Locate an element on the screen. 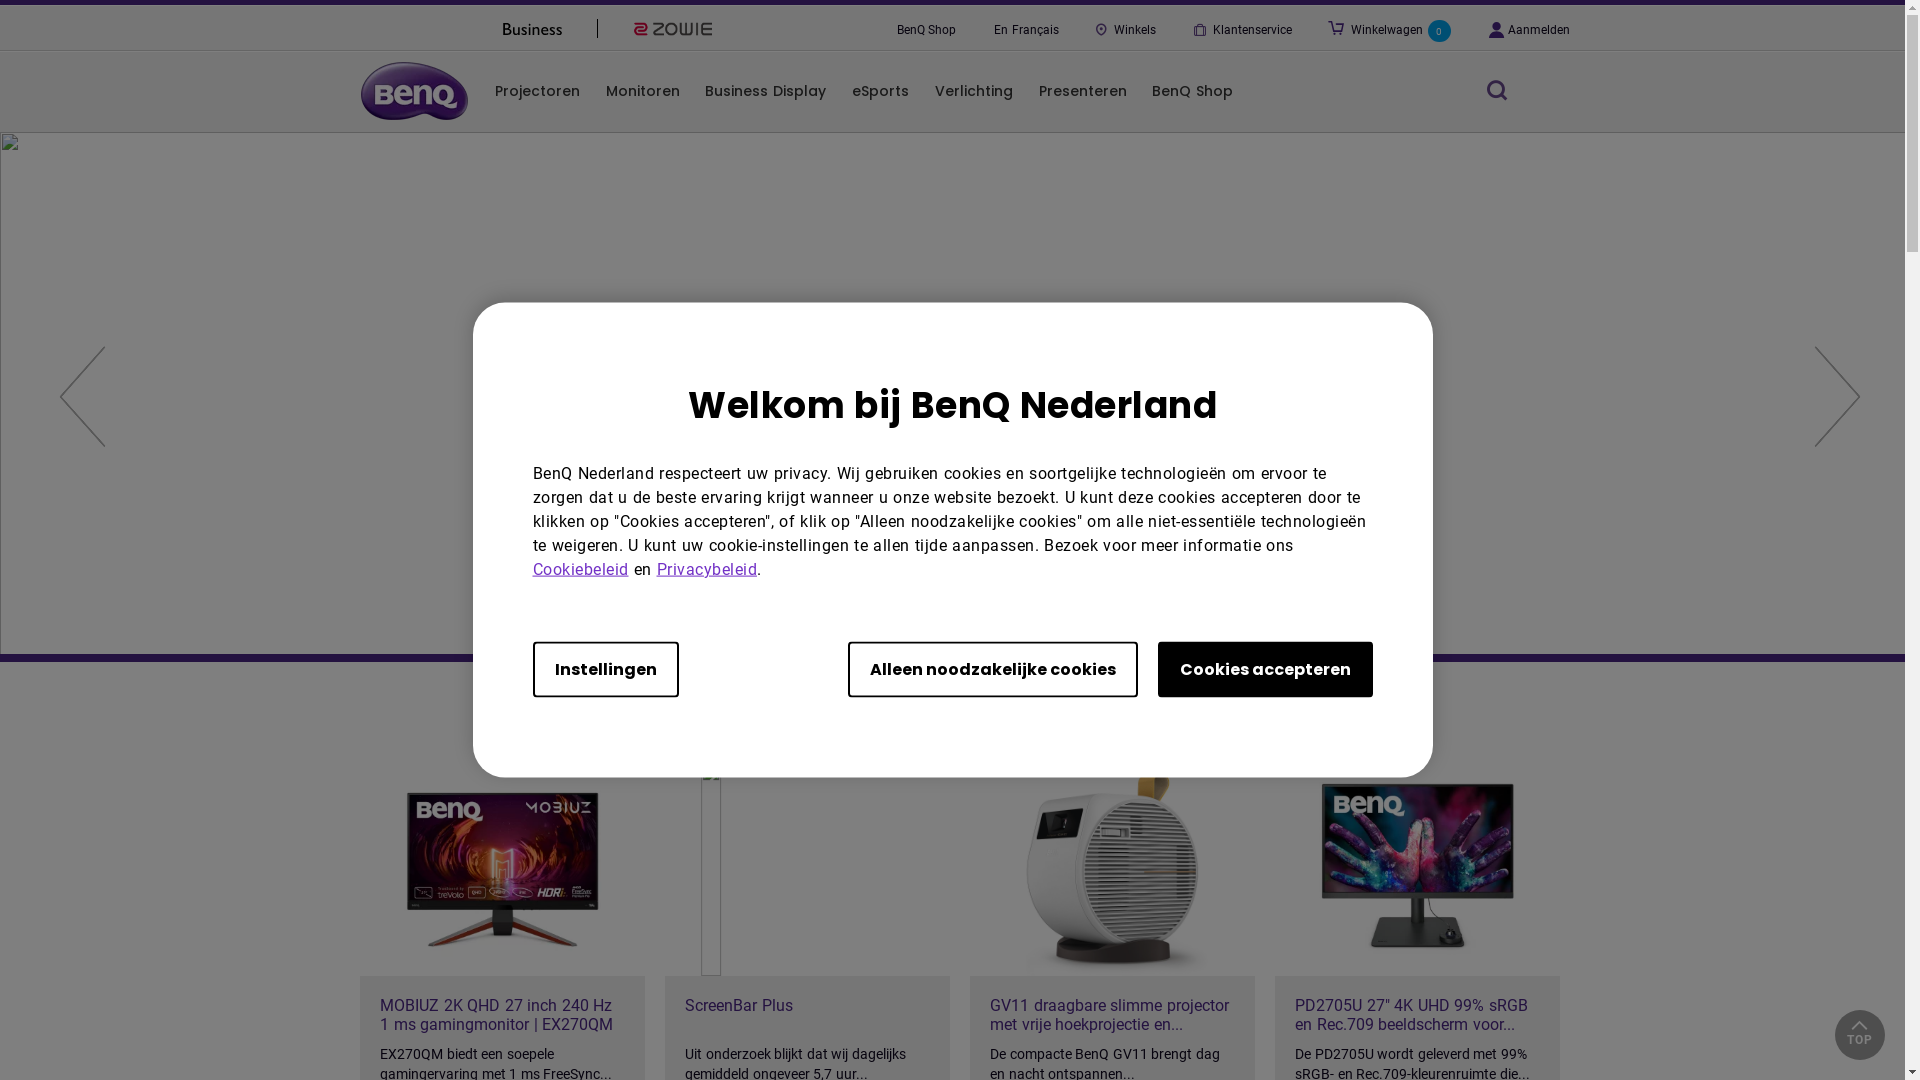 The height and width of the screenshot is (1080, 1920). Alleen noodzakelijke cookies is located at coordinates (993, 669).